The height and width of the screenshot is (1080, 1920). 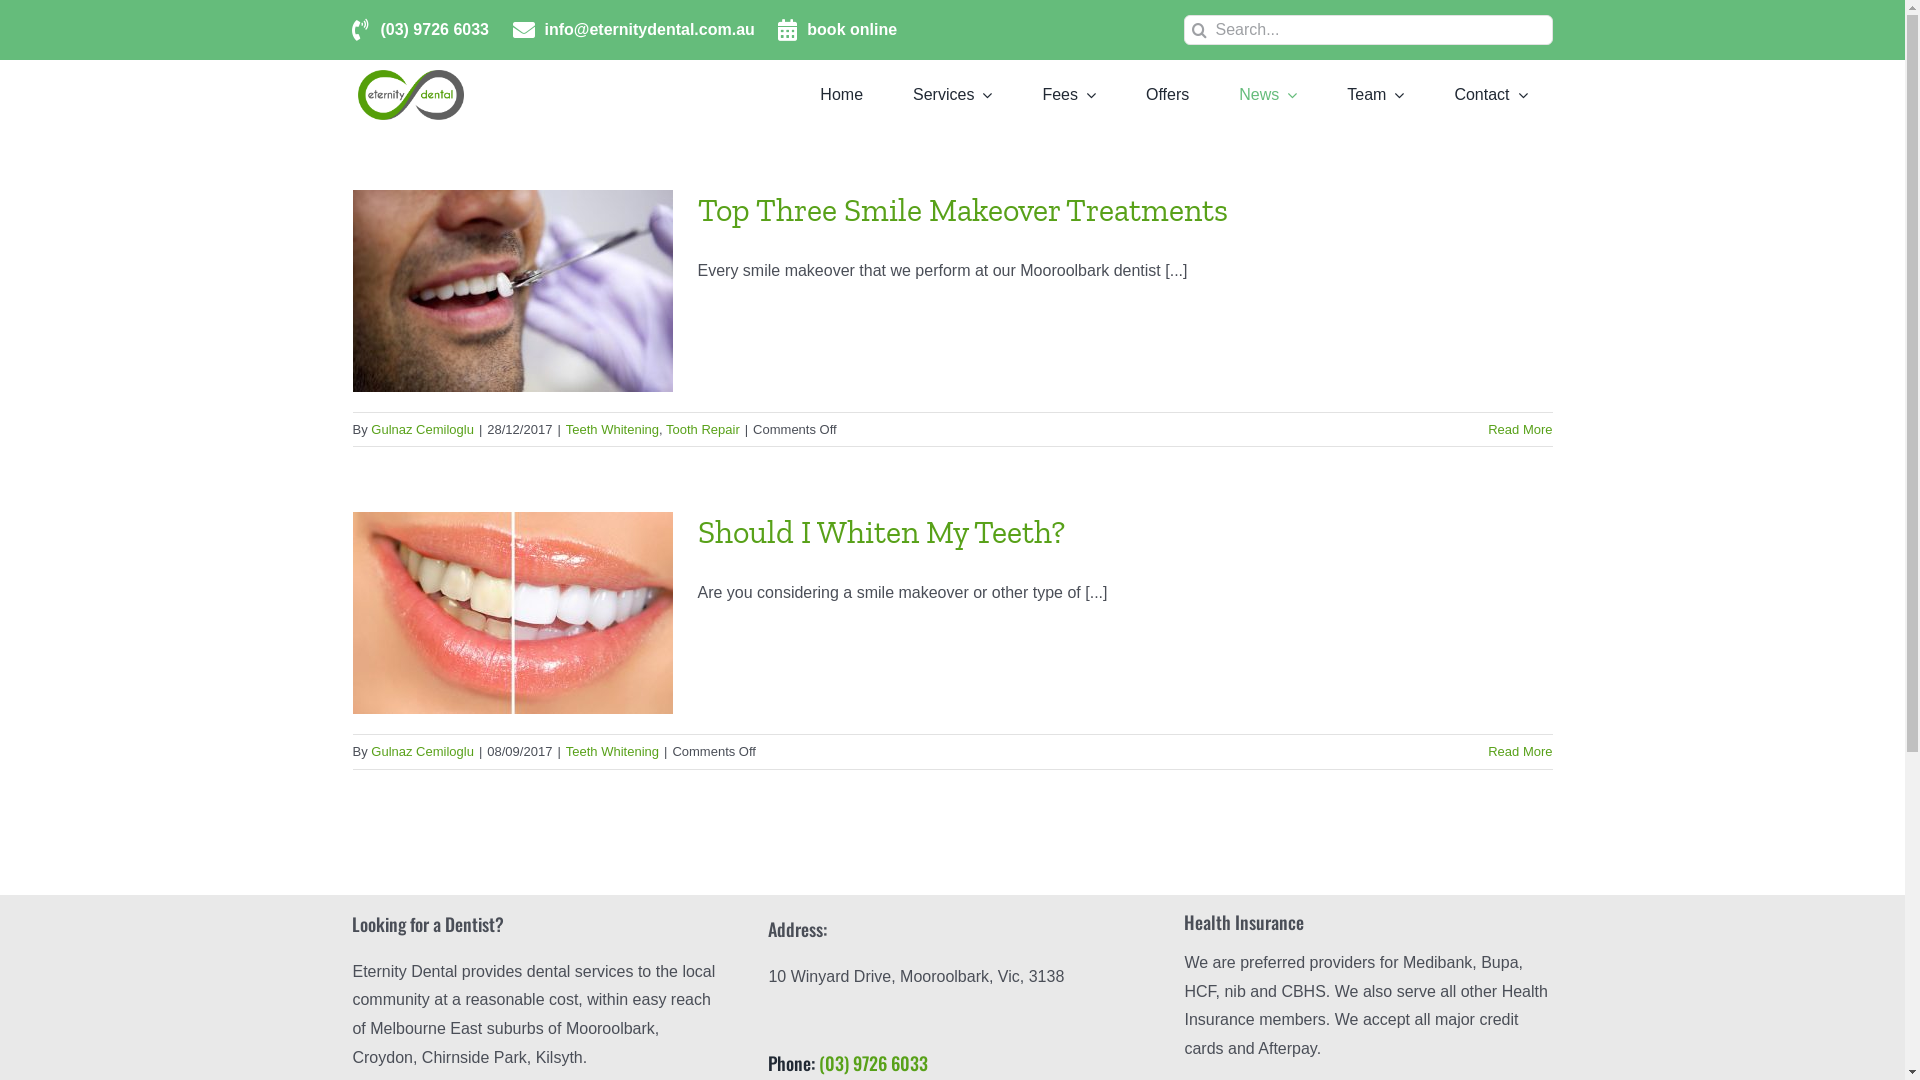 I want to click on Gulnaz Cemiloglu, so click(x=422, y=751).